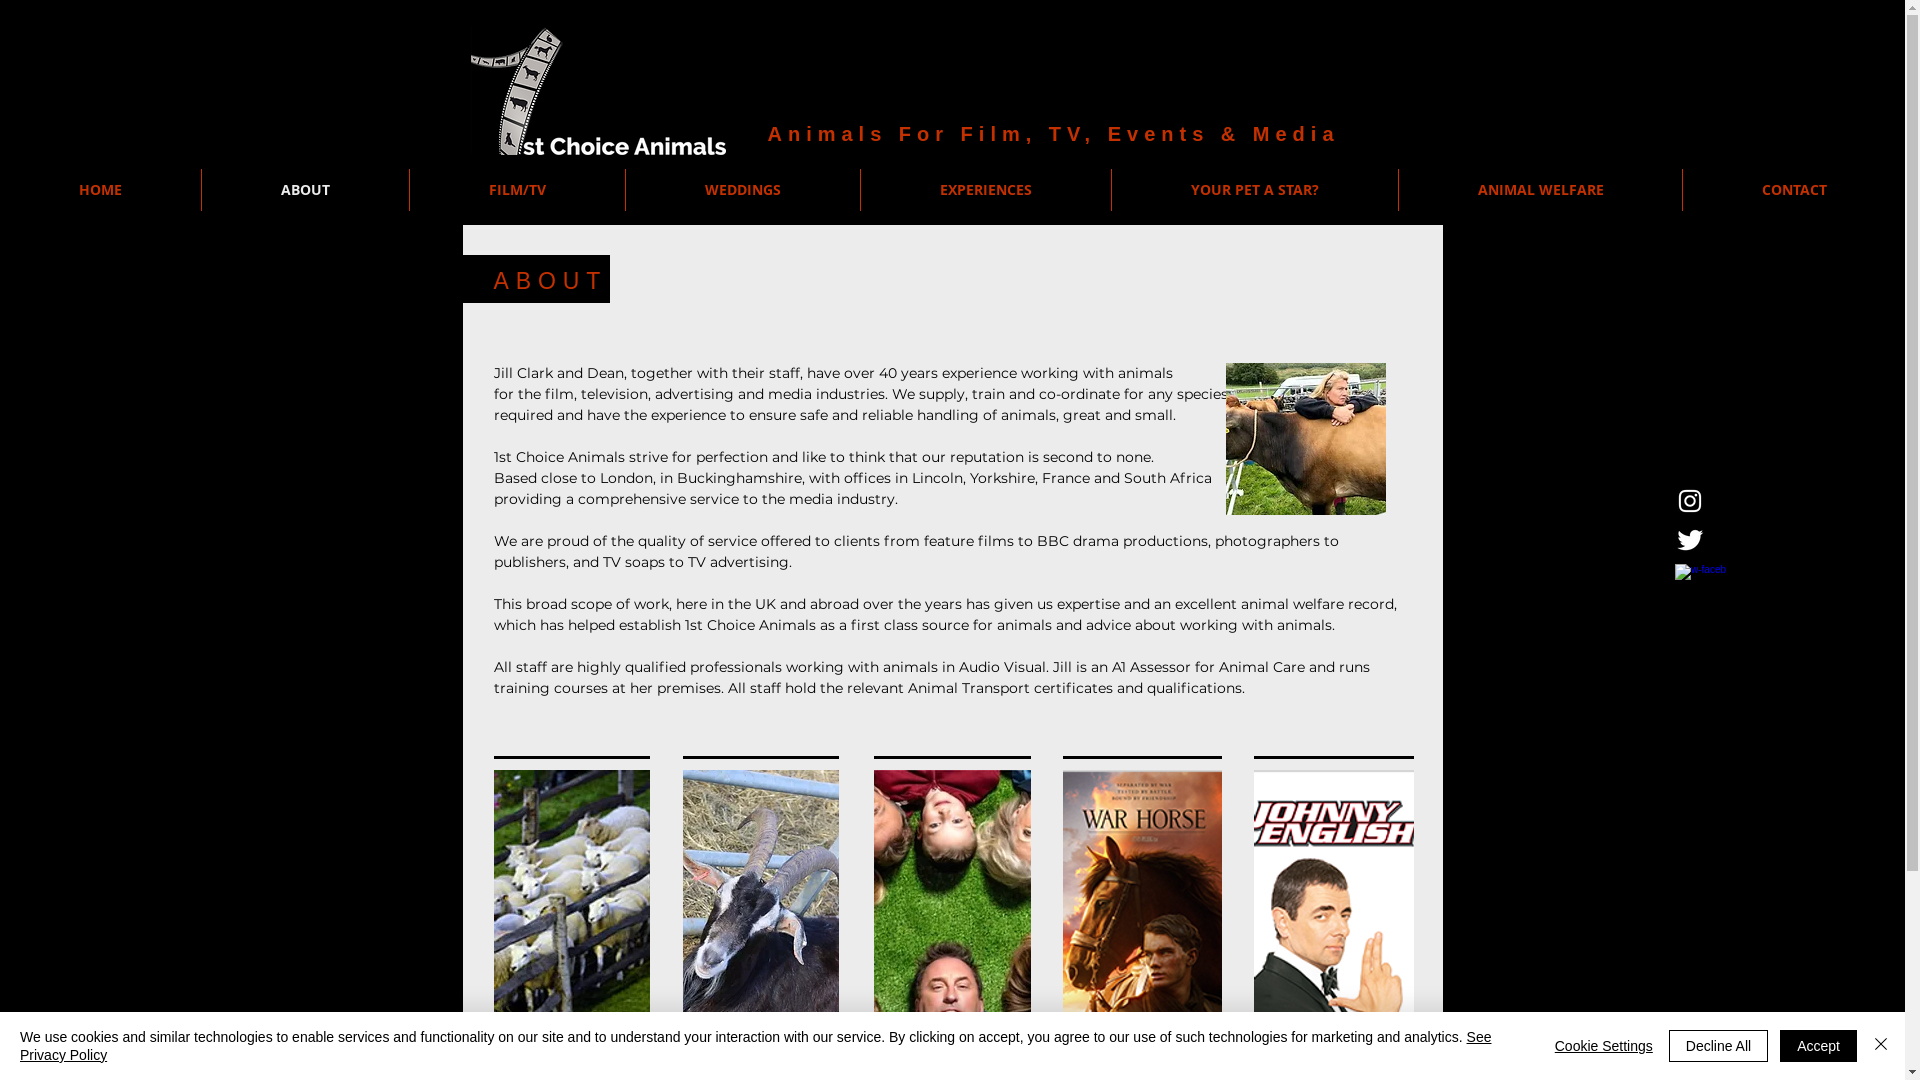 This screenshot has height=1080, width=1920. I want to click on Accept, so click(1818, 1046).